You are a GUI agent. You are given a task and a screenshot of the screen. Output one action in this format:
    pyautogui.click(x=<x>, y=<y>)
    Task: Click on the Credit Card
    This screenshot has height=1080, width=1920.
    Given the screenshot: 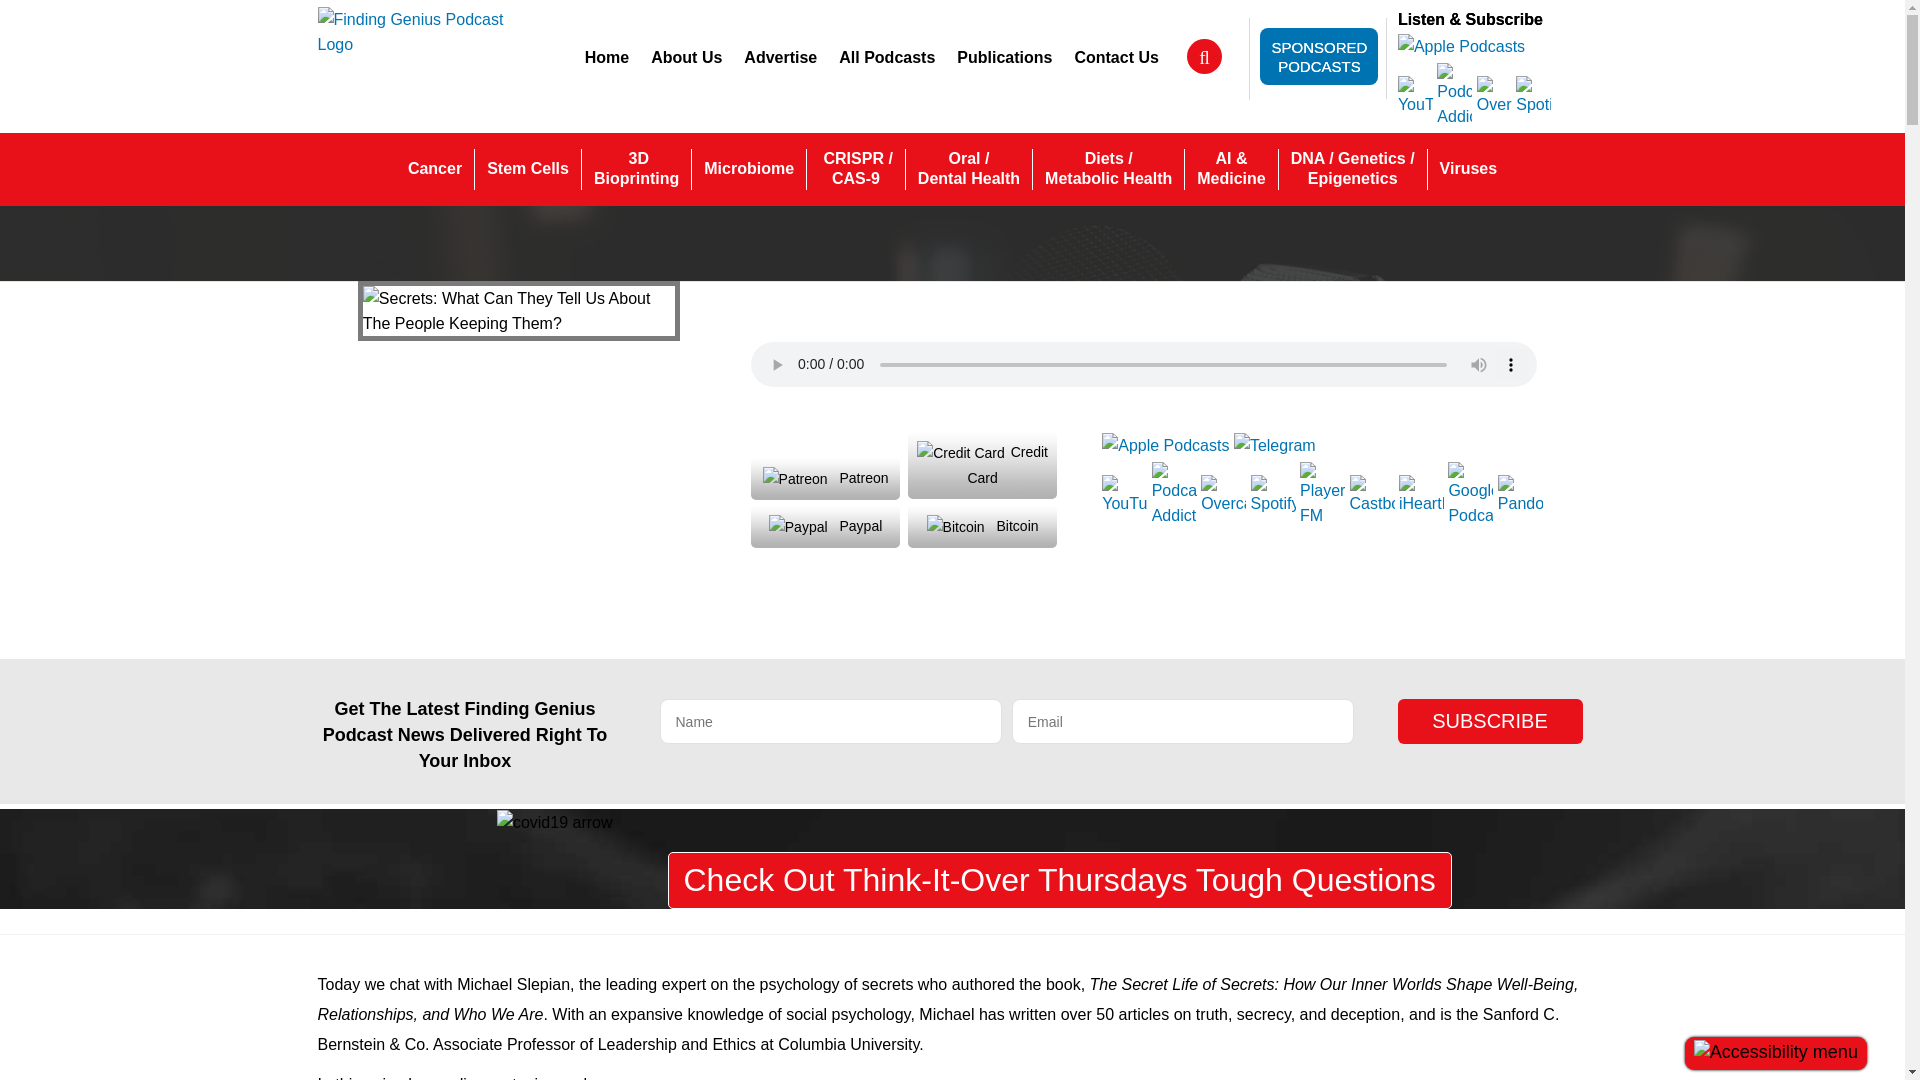 What is the action you would take?
    pyautogui.click(x=780, y=57)
    